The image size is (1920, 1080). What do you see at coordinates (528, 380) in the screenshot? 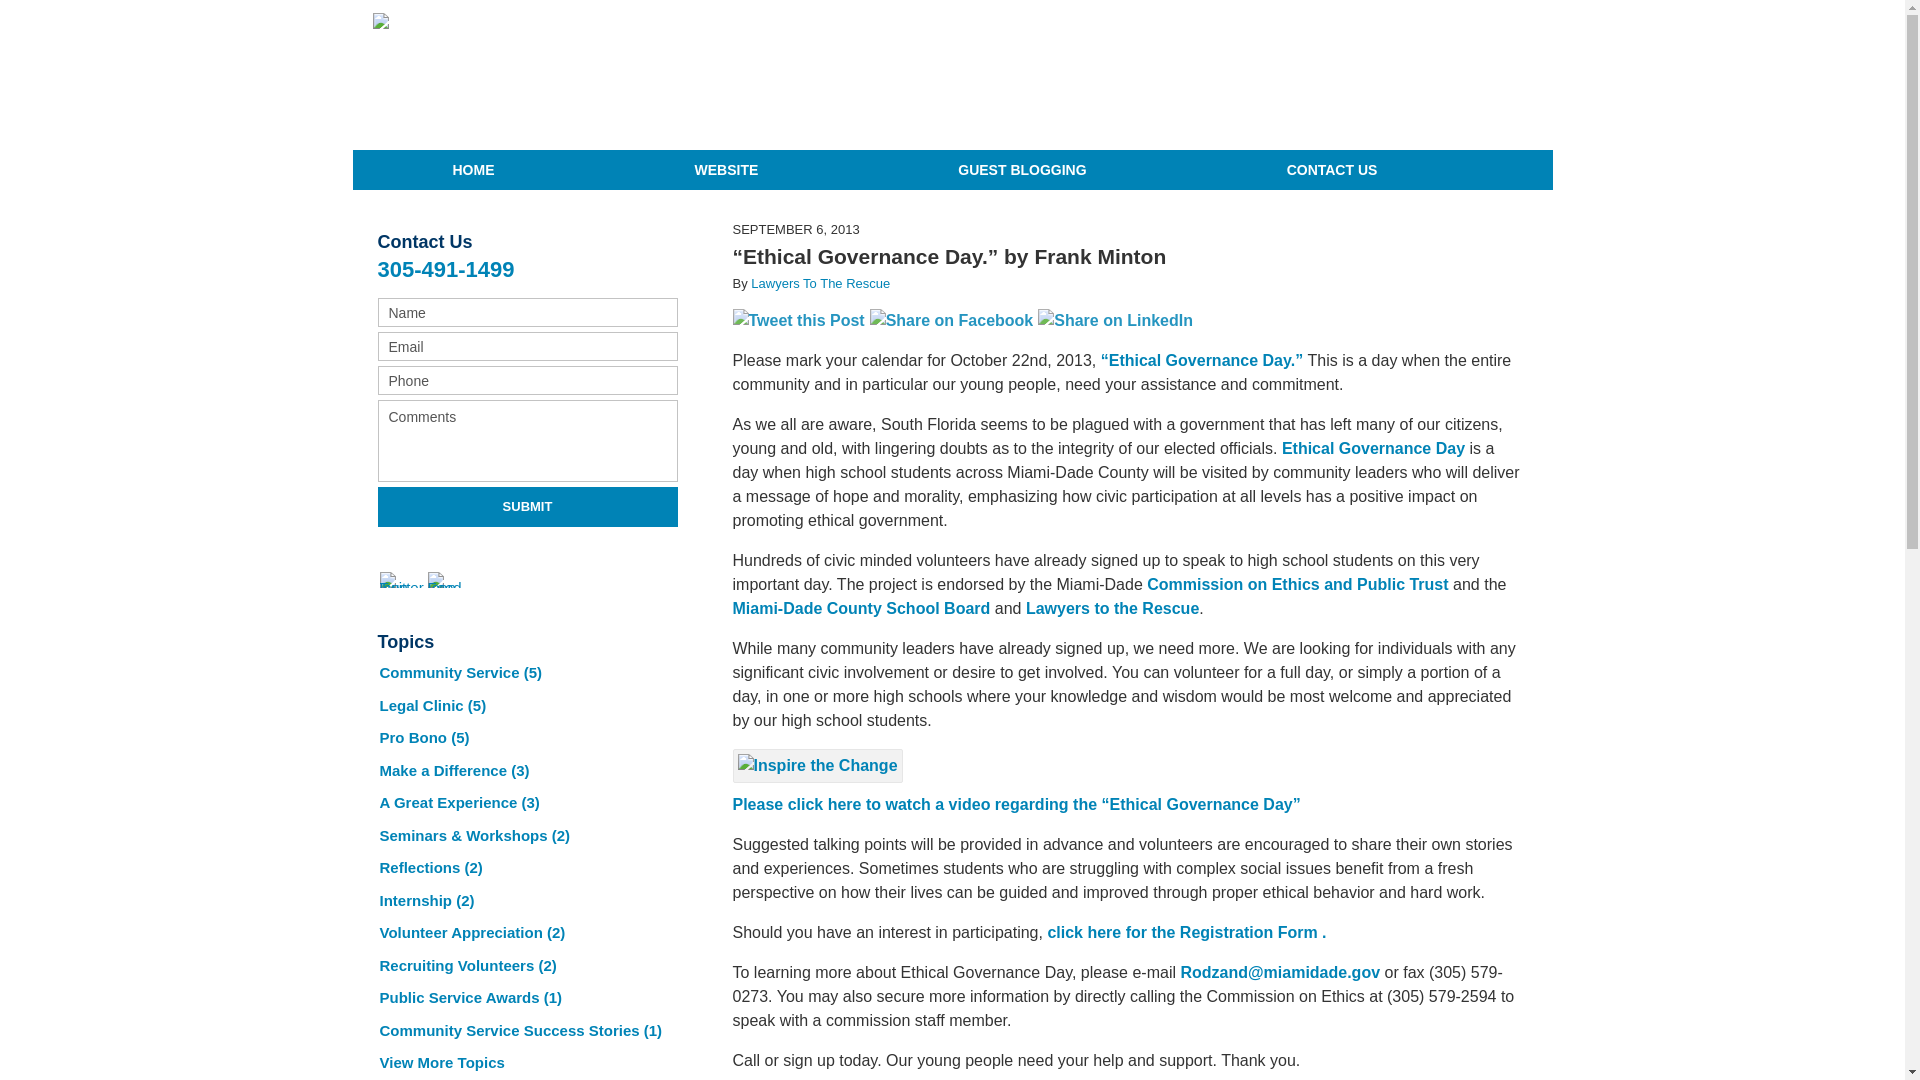
I see `Please enter a valid phone number.` at bounding box center [528, 380].